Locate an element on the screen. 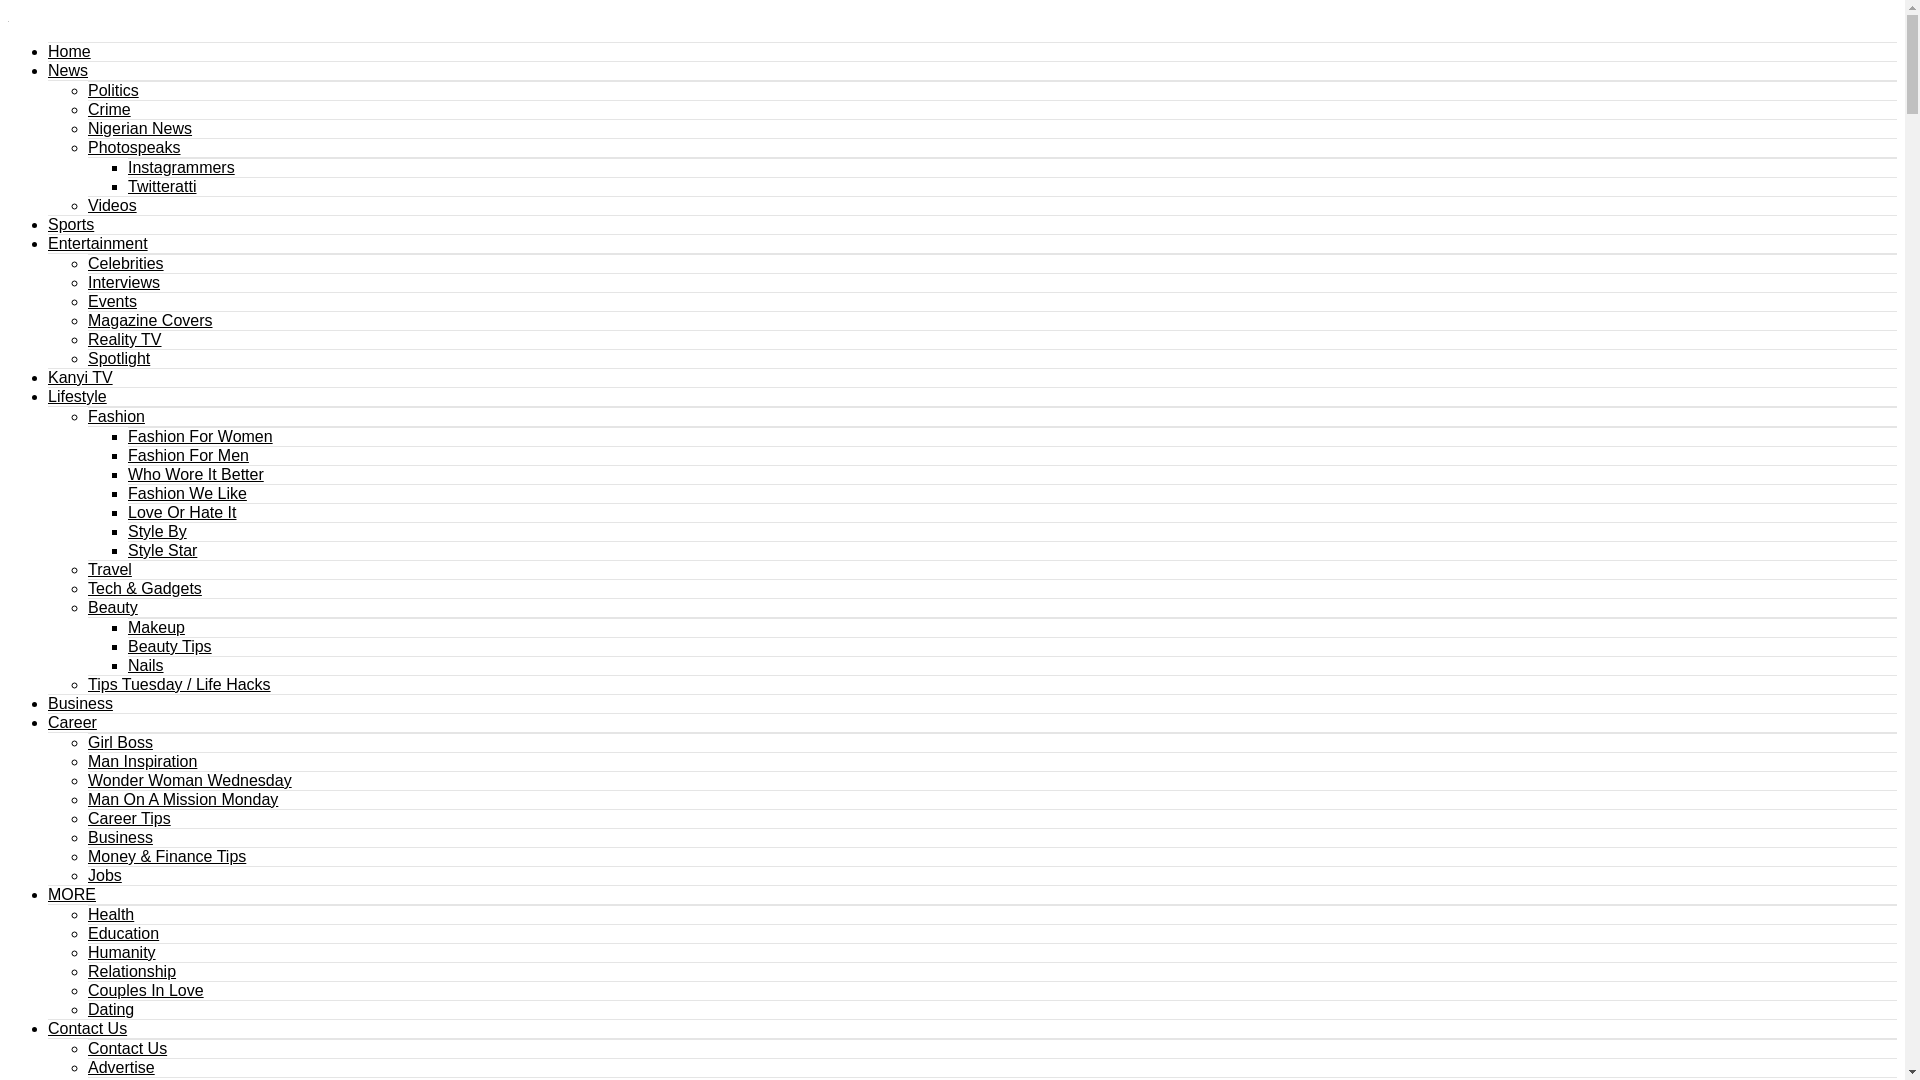 This screenshot has width=1920, height=1080. Videos is located at coordinates (112, 204).